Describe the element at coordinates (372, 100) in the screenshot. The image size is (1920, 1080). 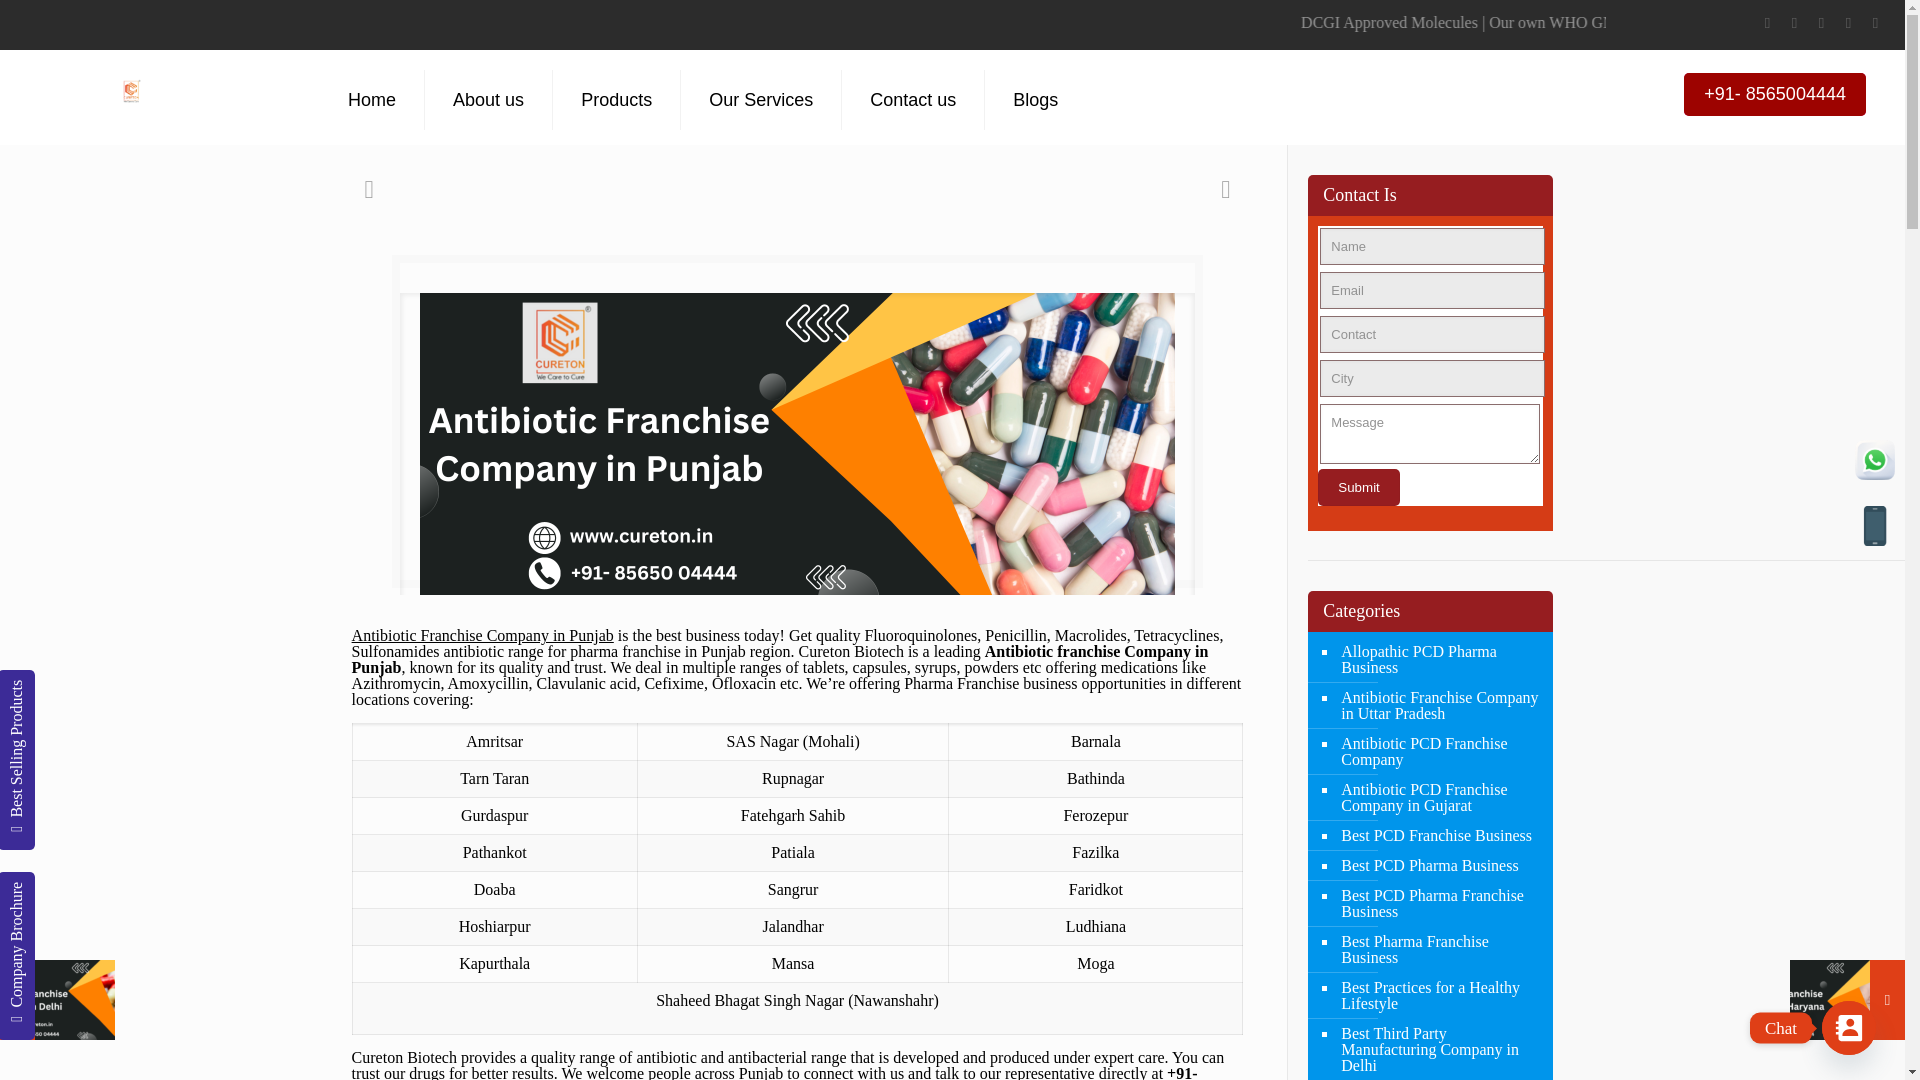
I see `Home` at that location.